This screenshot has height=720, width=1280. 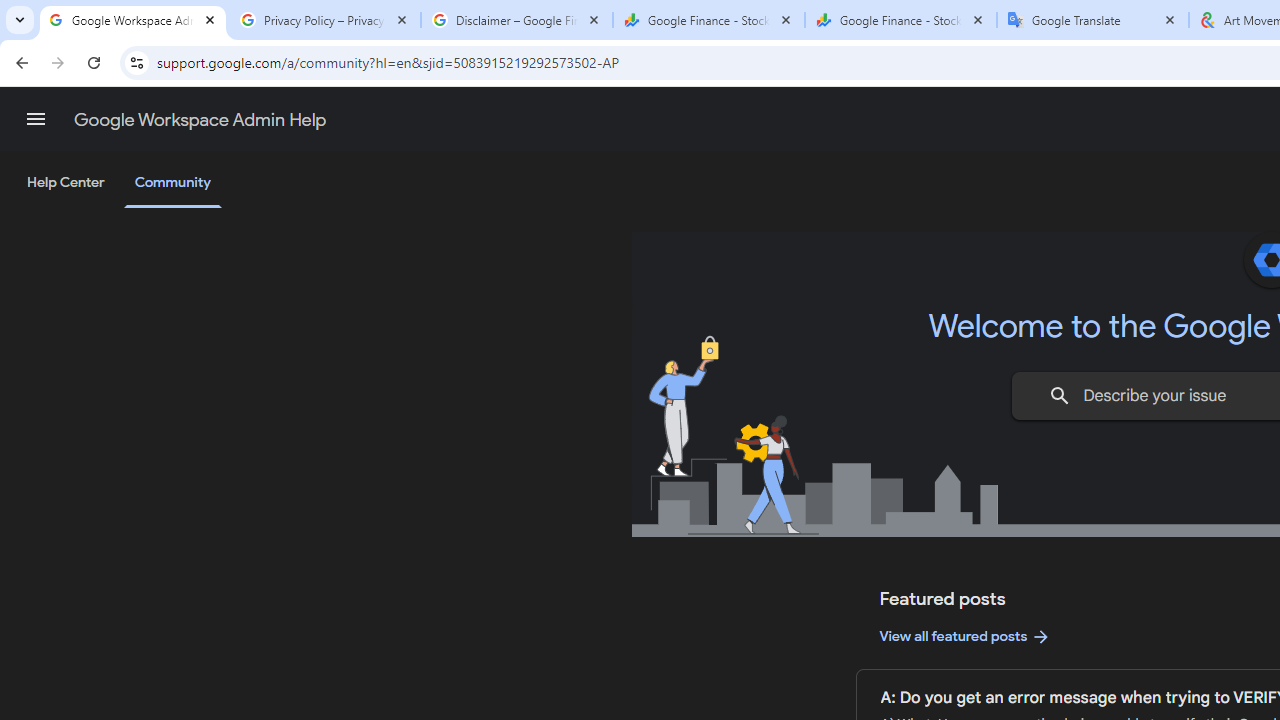 What do you see at coordinates (966, 636) in the screenshot?
I see `View all featured posts` at bounding box center [966, 636].